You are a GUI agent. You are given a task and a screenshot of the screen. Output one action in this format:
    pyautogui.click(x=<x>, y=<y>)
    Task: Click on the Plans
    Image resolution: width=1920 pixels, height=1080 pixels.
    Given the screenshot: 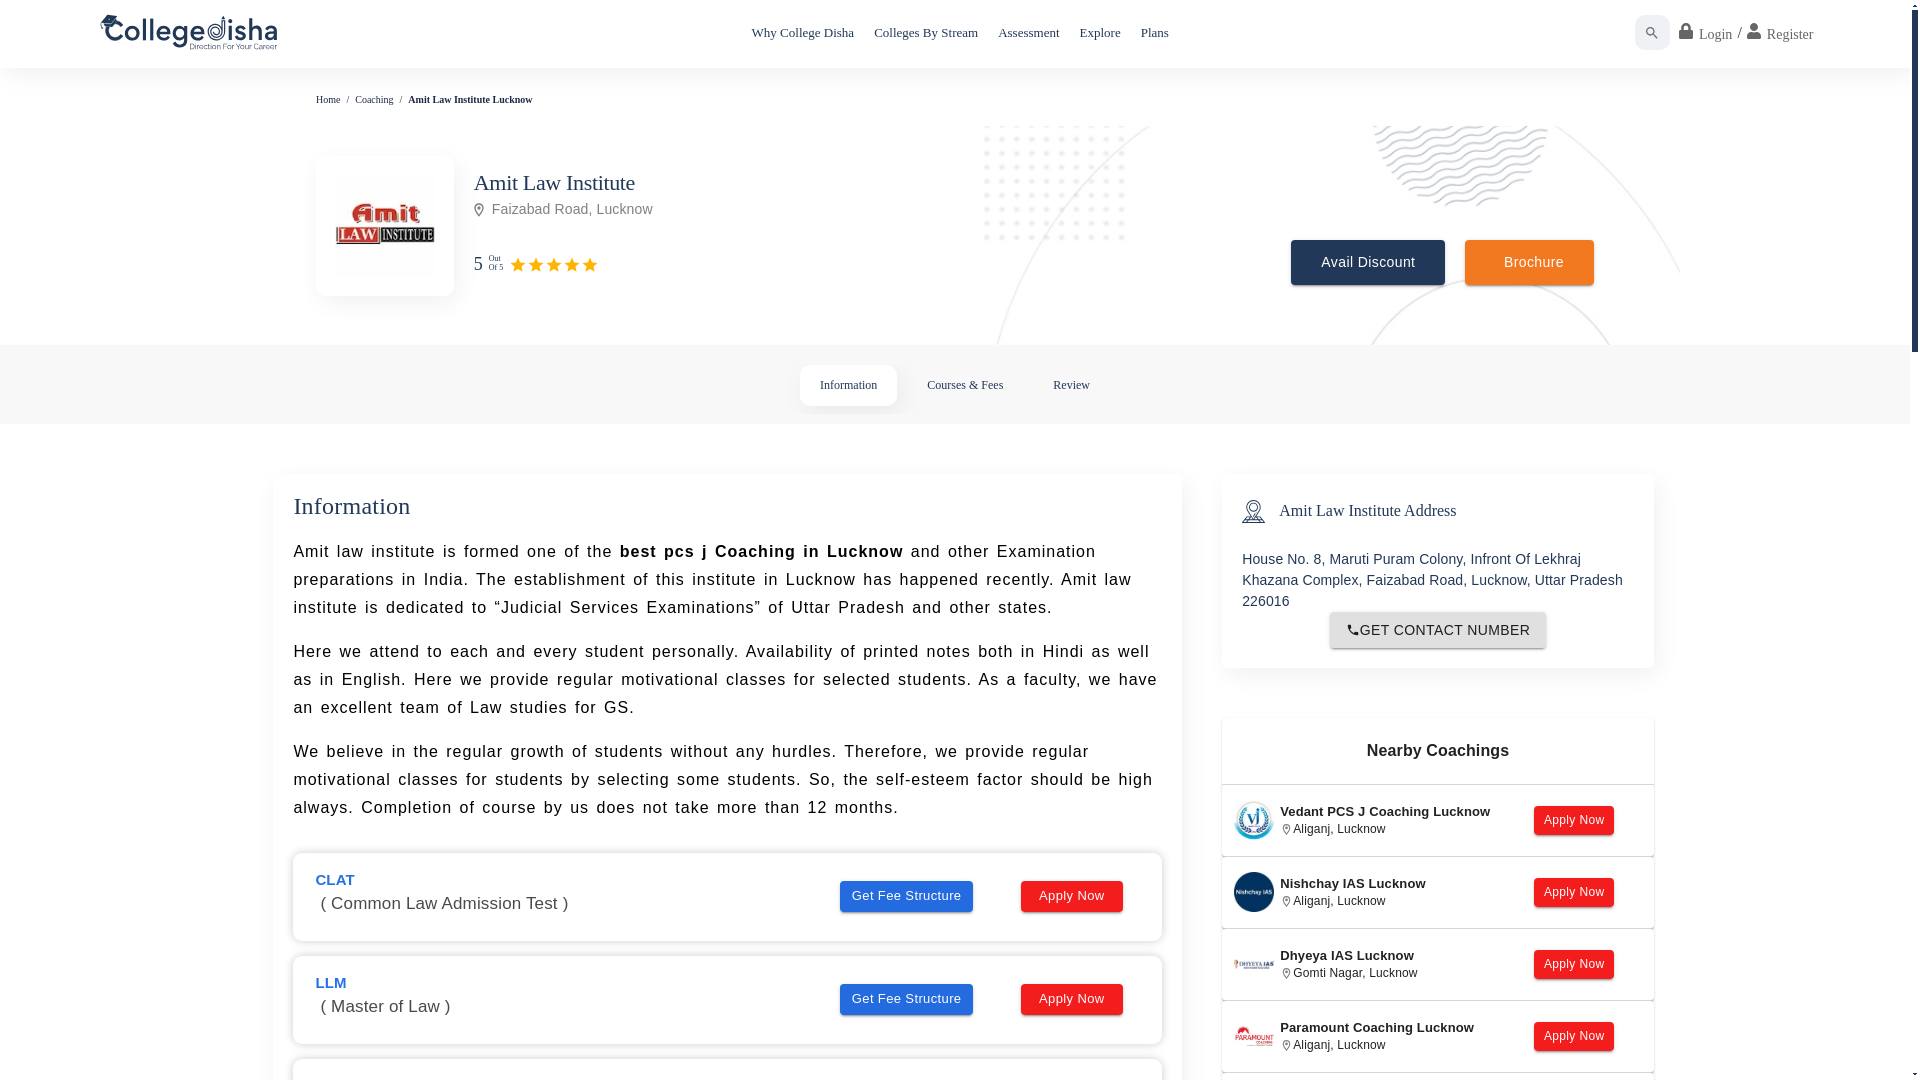 What is the action you would take?
    pyautogui.click(x=1154, y=32)
    